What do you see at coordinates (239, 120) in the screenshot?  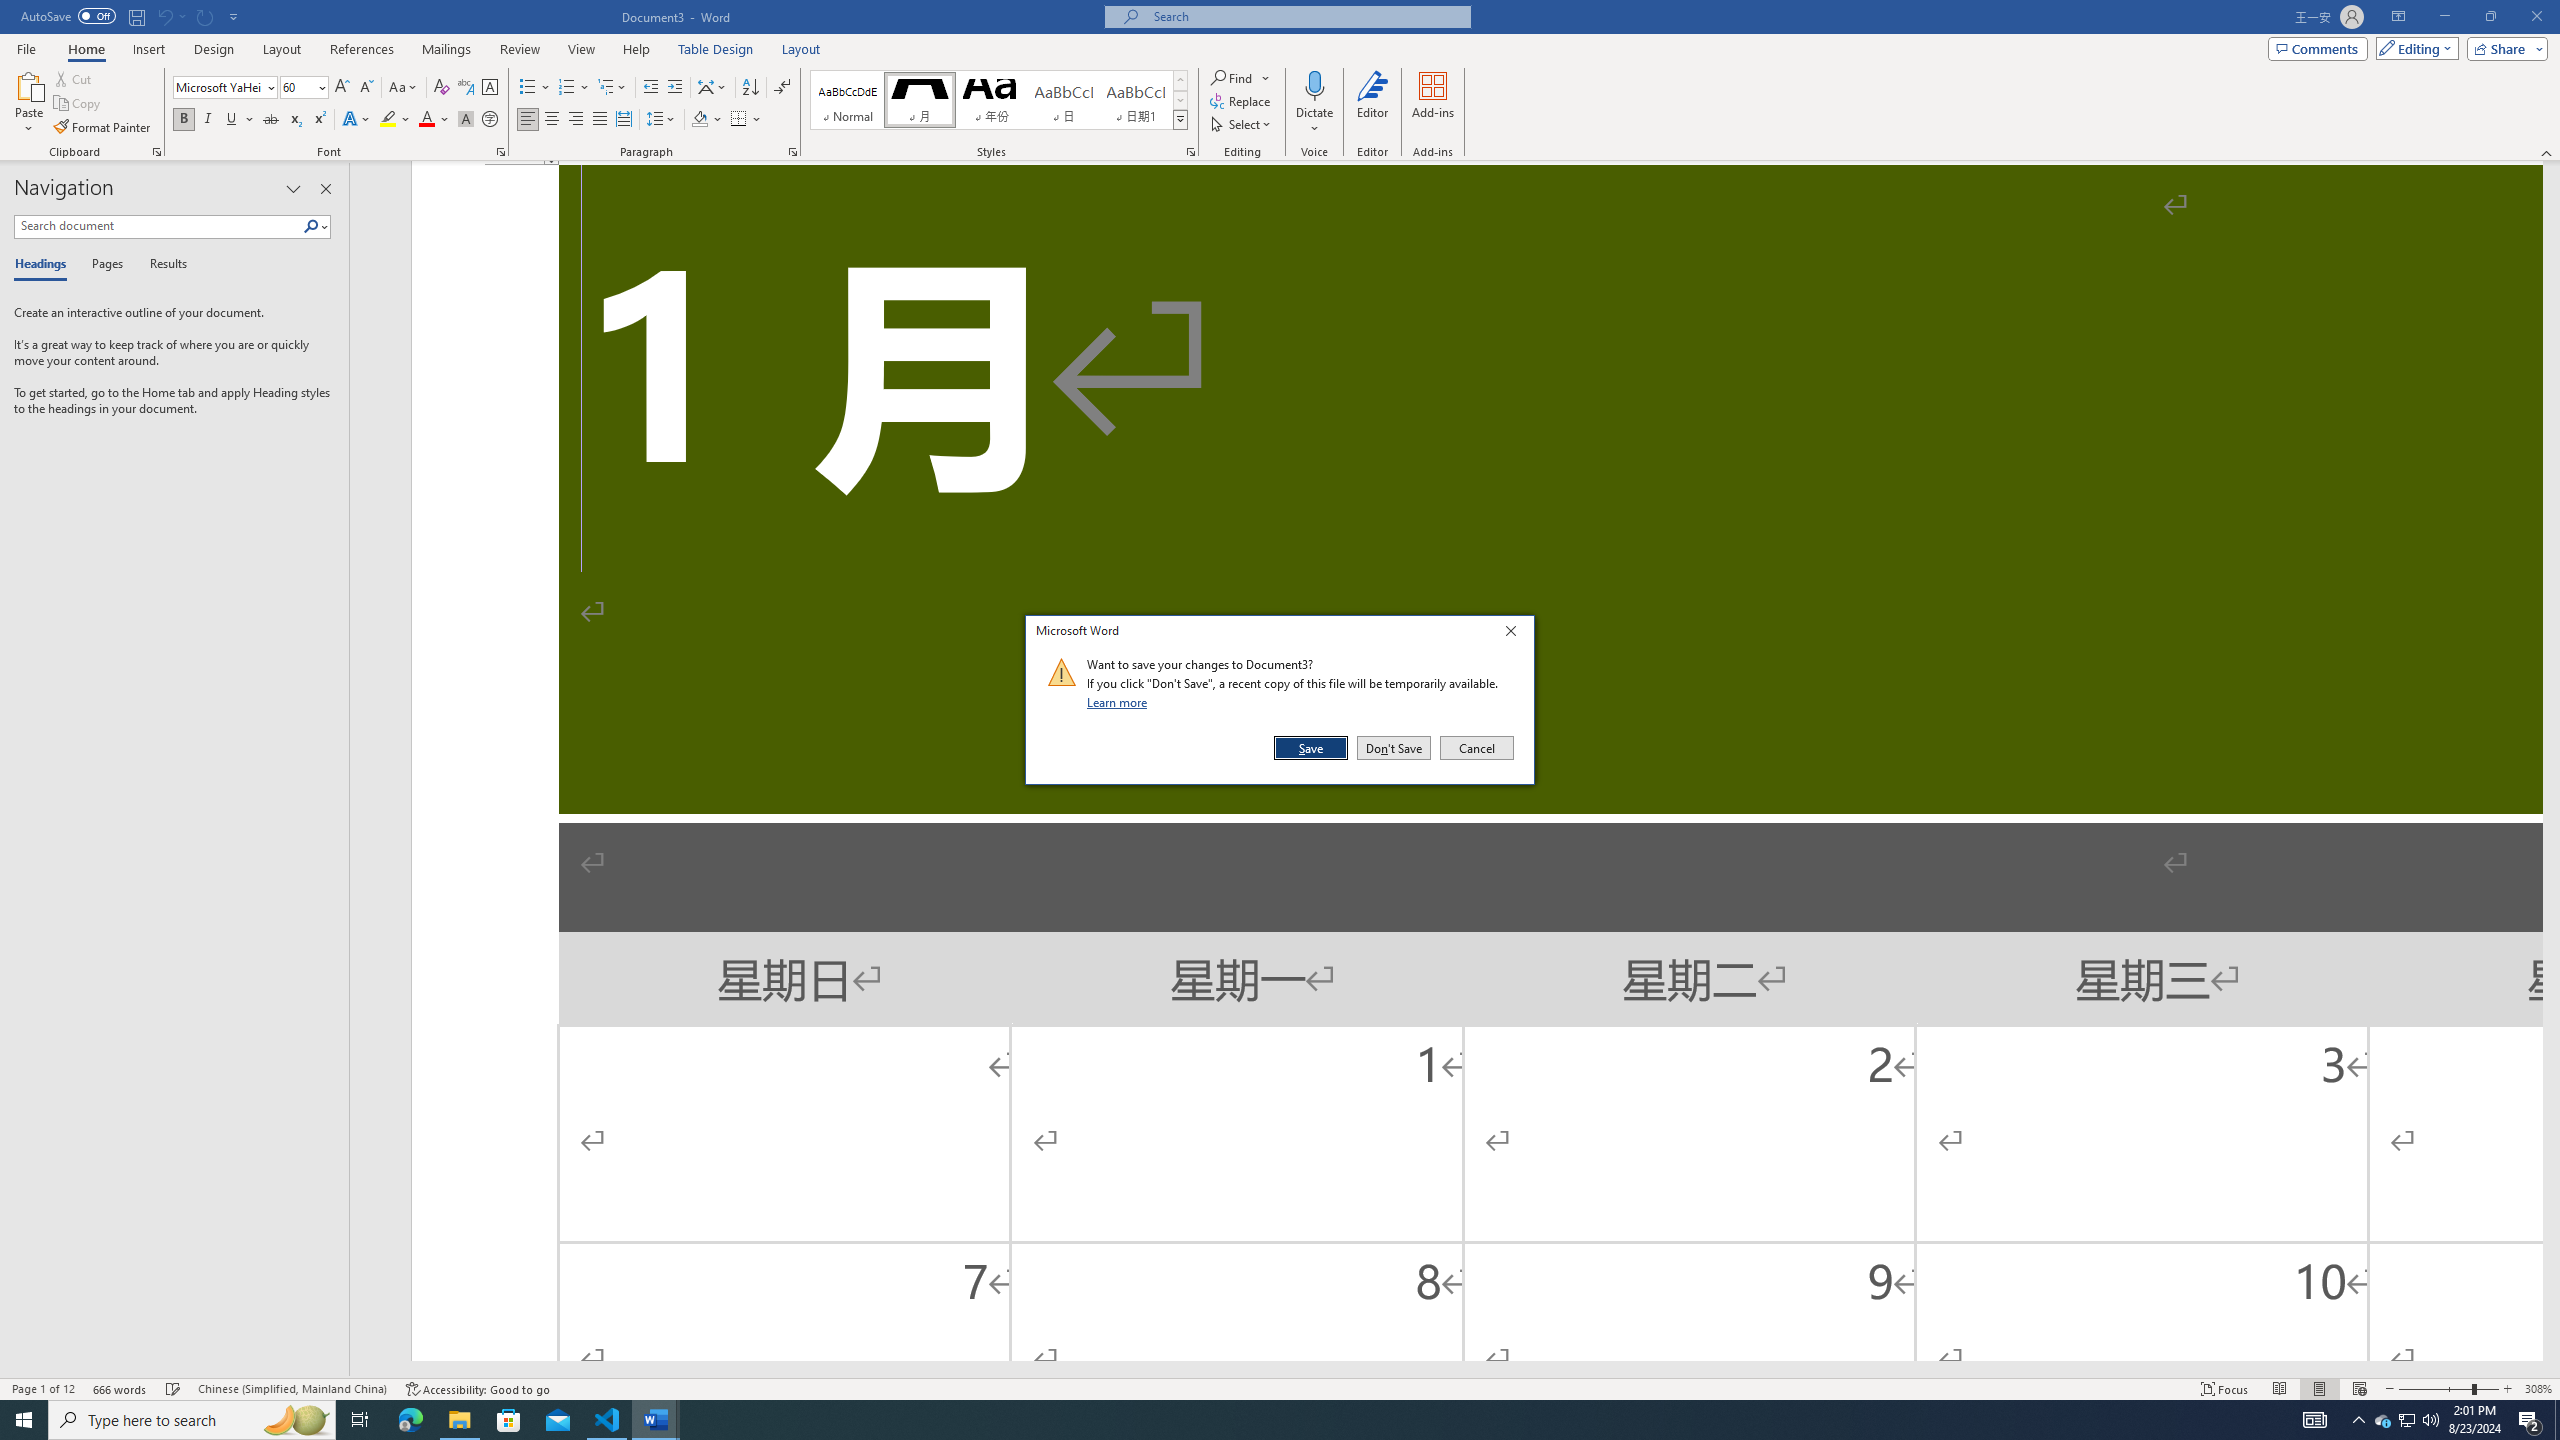 I see `Underline` at bounding box center [239, 120].